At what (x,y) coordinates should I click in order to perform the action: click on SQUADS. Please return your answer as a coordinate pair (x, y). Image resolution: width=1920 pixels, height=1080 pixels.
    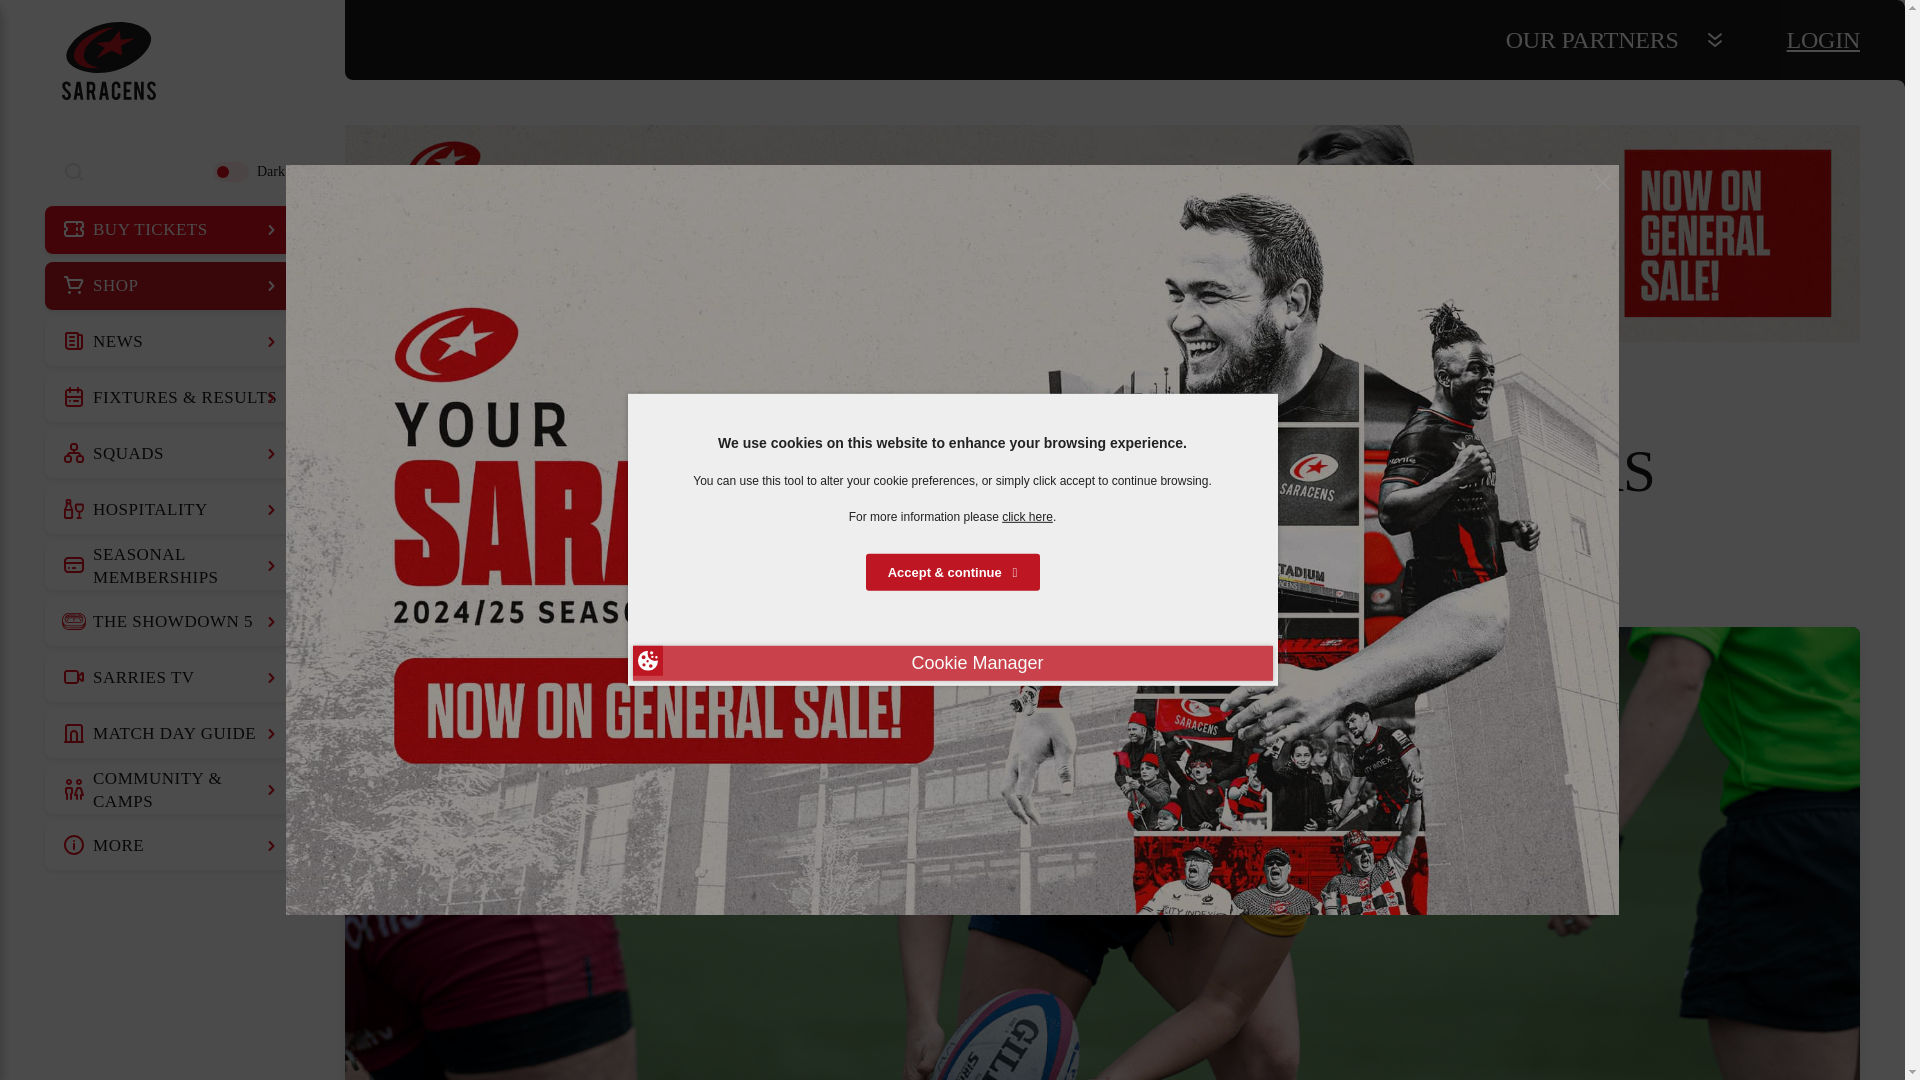
    Looking at the image, I should click on (172, 454).